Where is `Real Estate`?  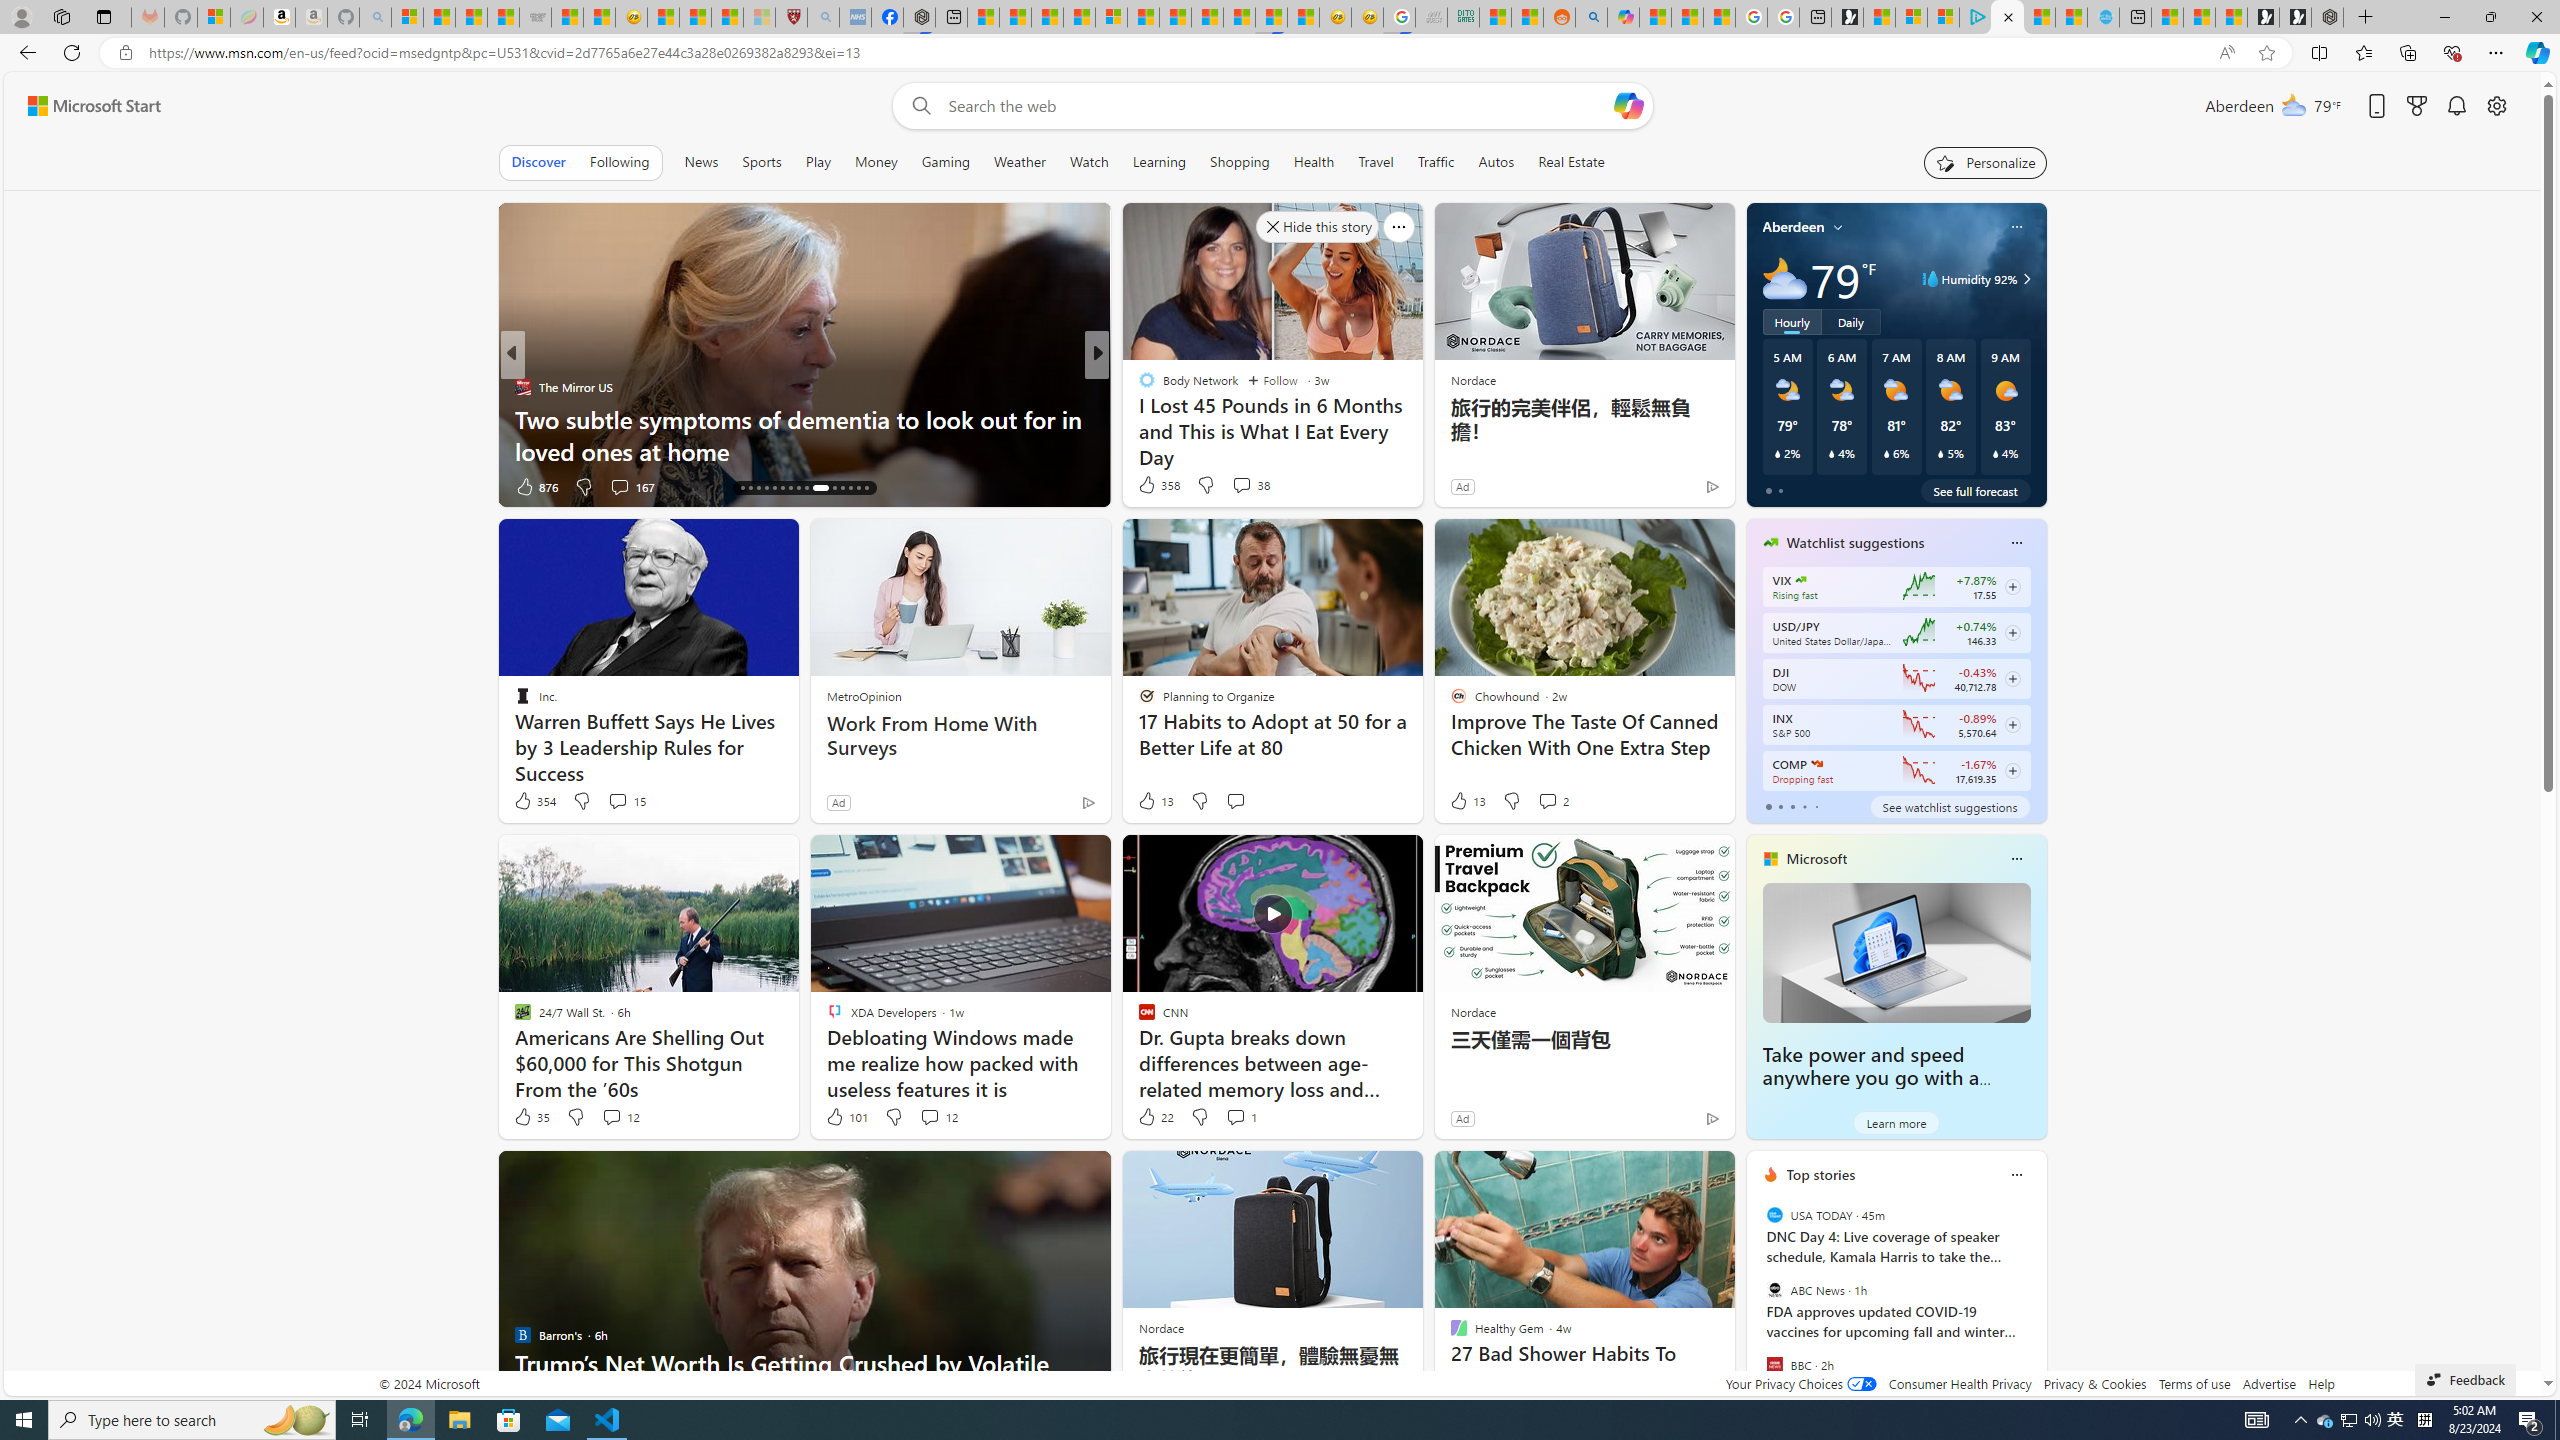
Real Estate is located at coordinates (1572, 162).